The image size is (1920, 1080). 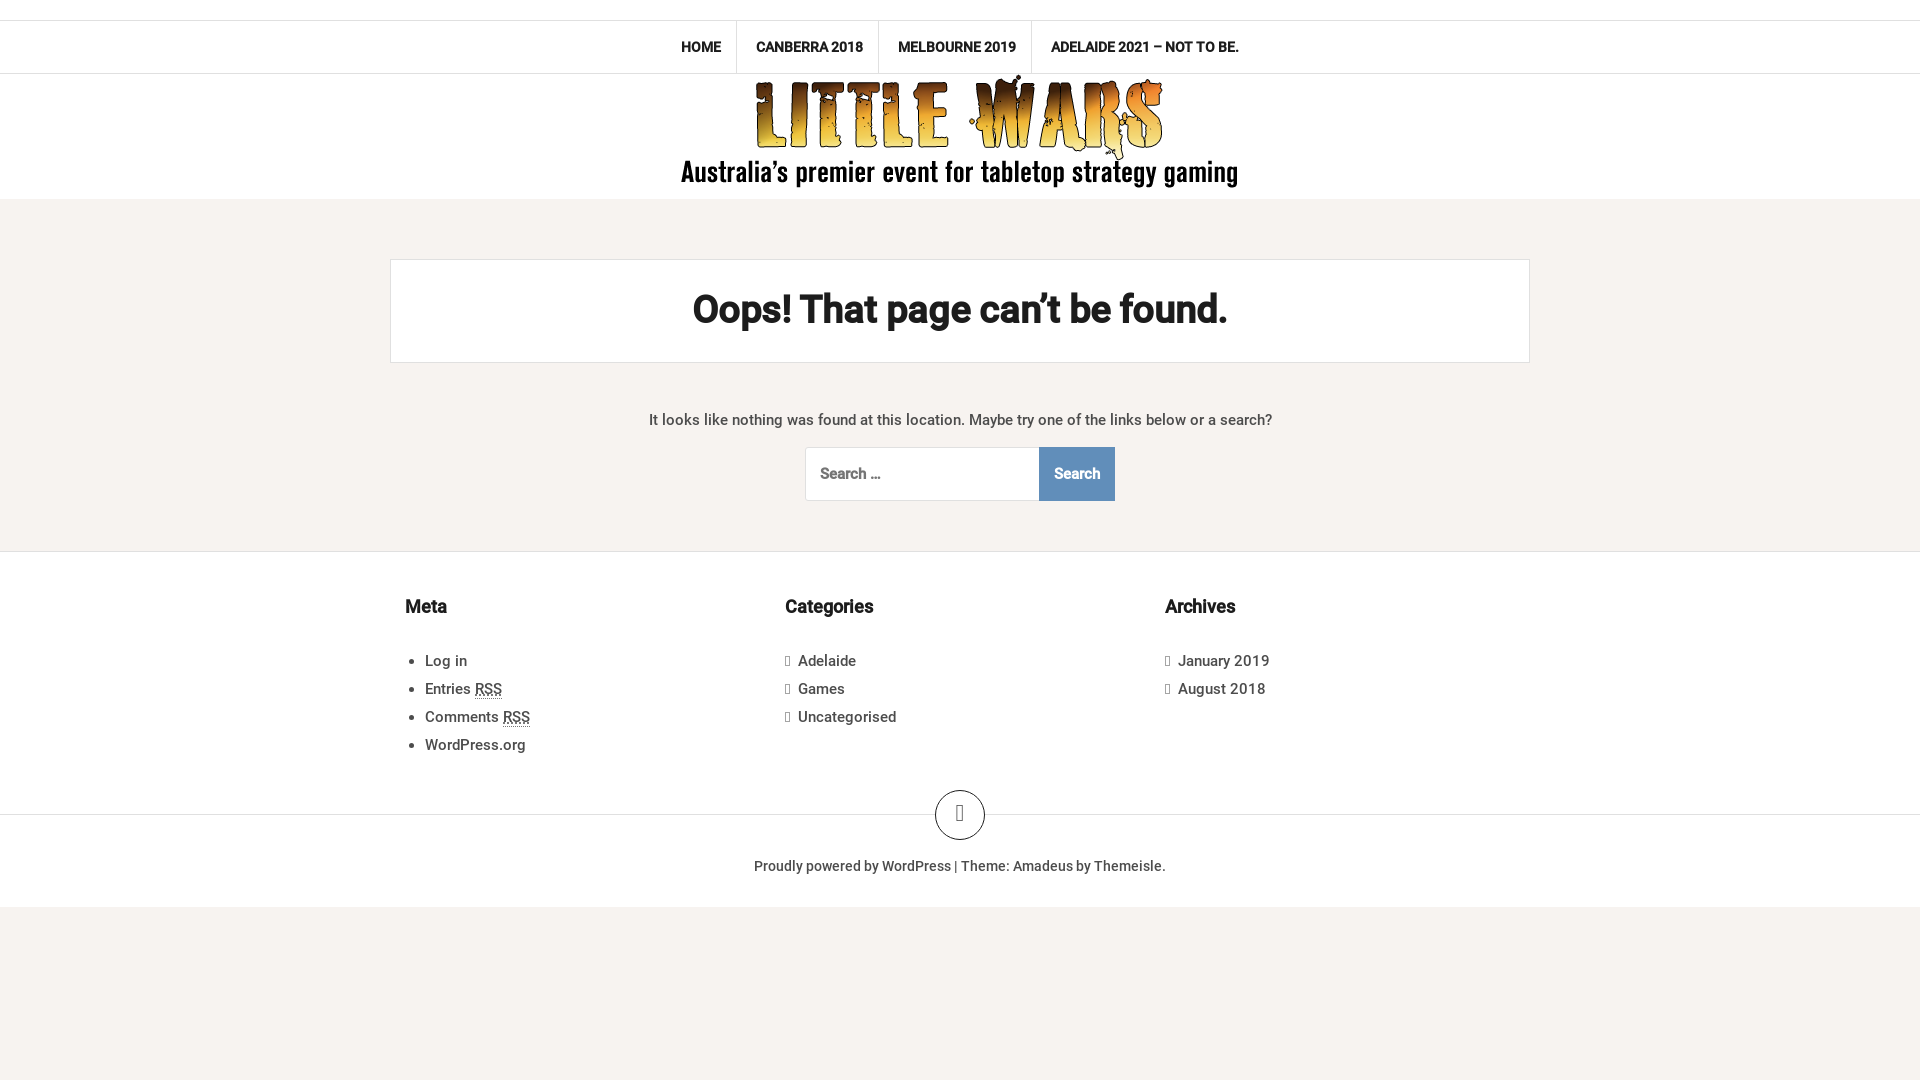 I want to click on CANBERRA 2018, so click(x=810, y=47).